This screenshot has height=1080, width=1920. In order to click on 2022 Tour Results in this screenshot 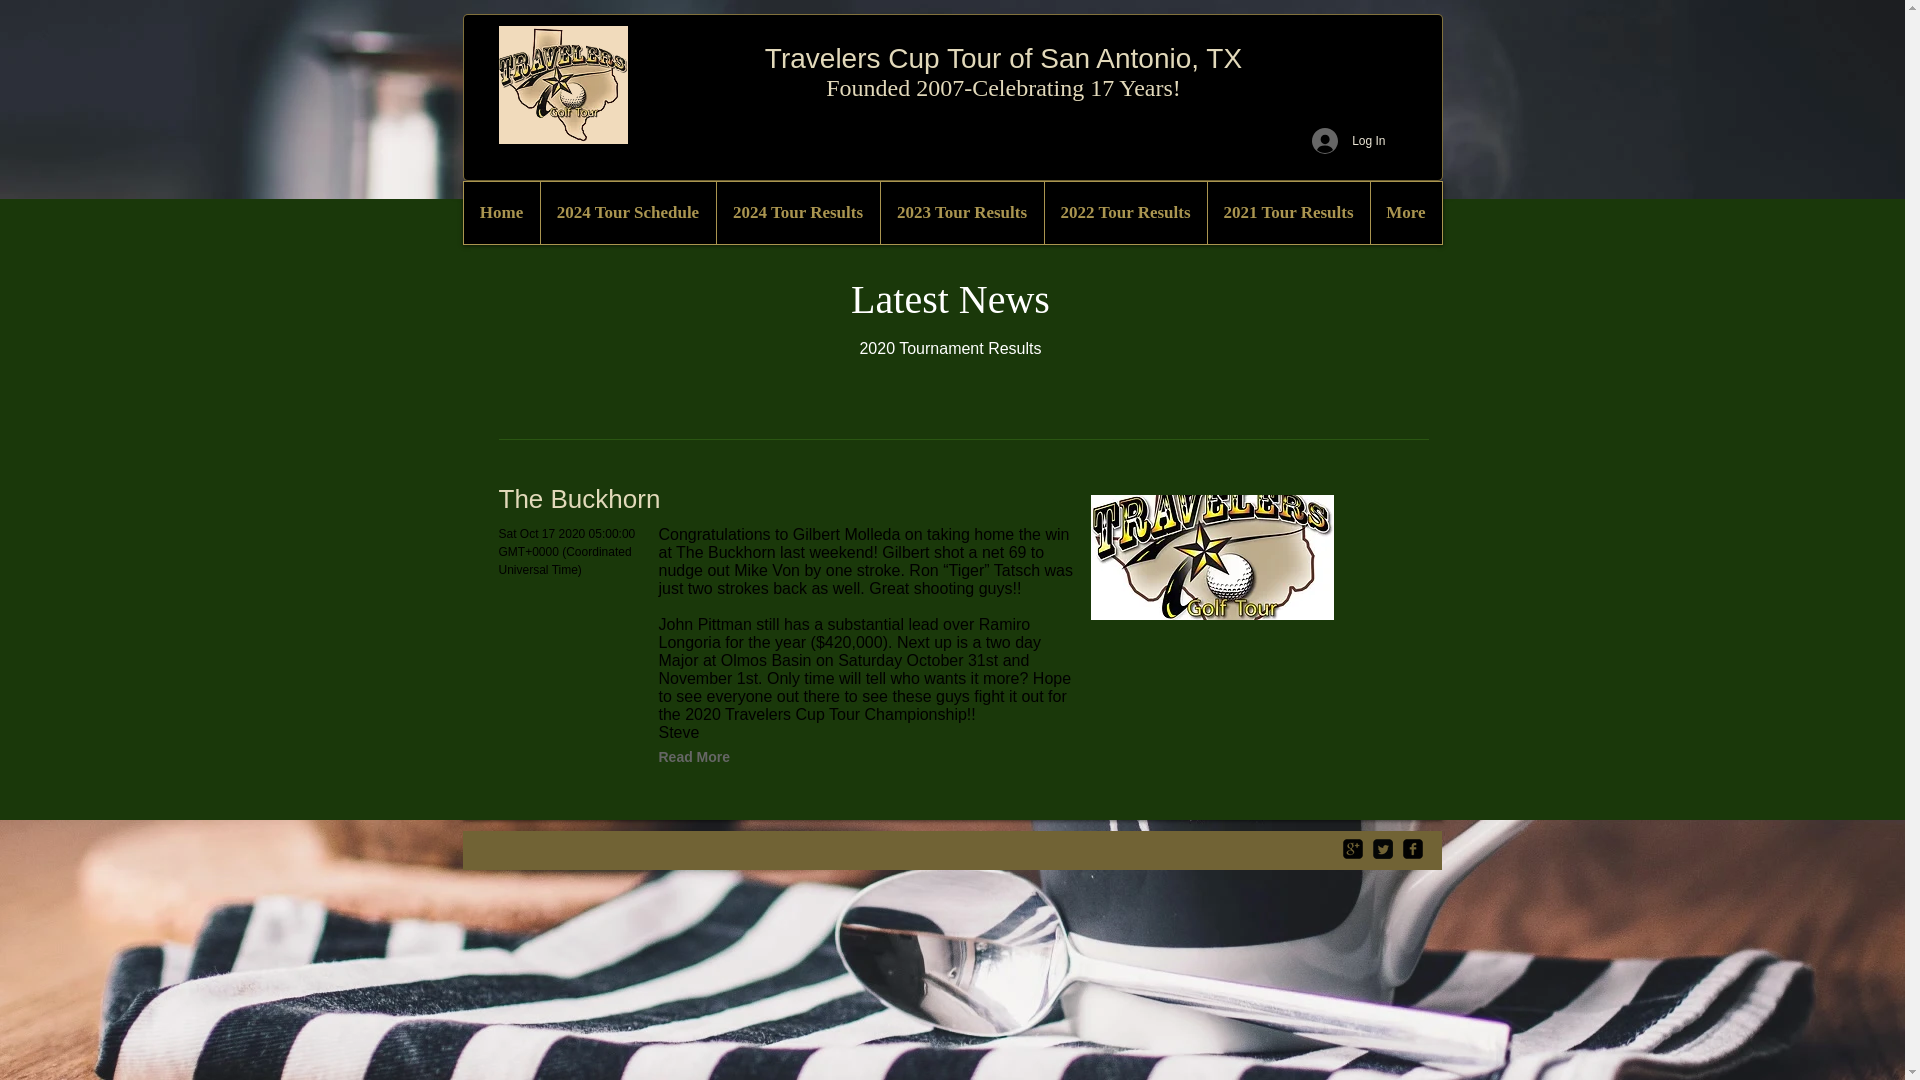, I will do `click(1126, 213)`.